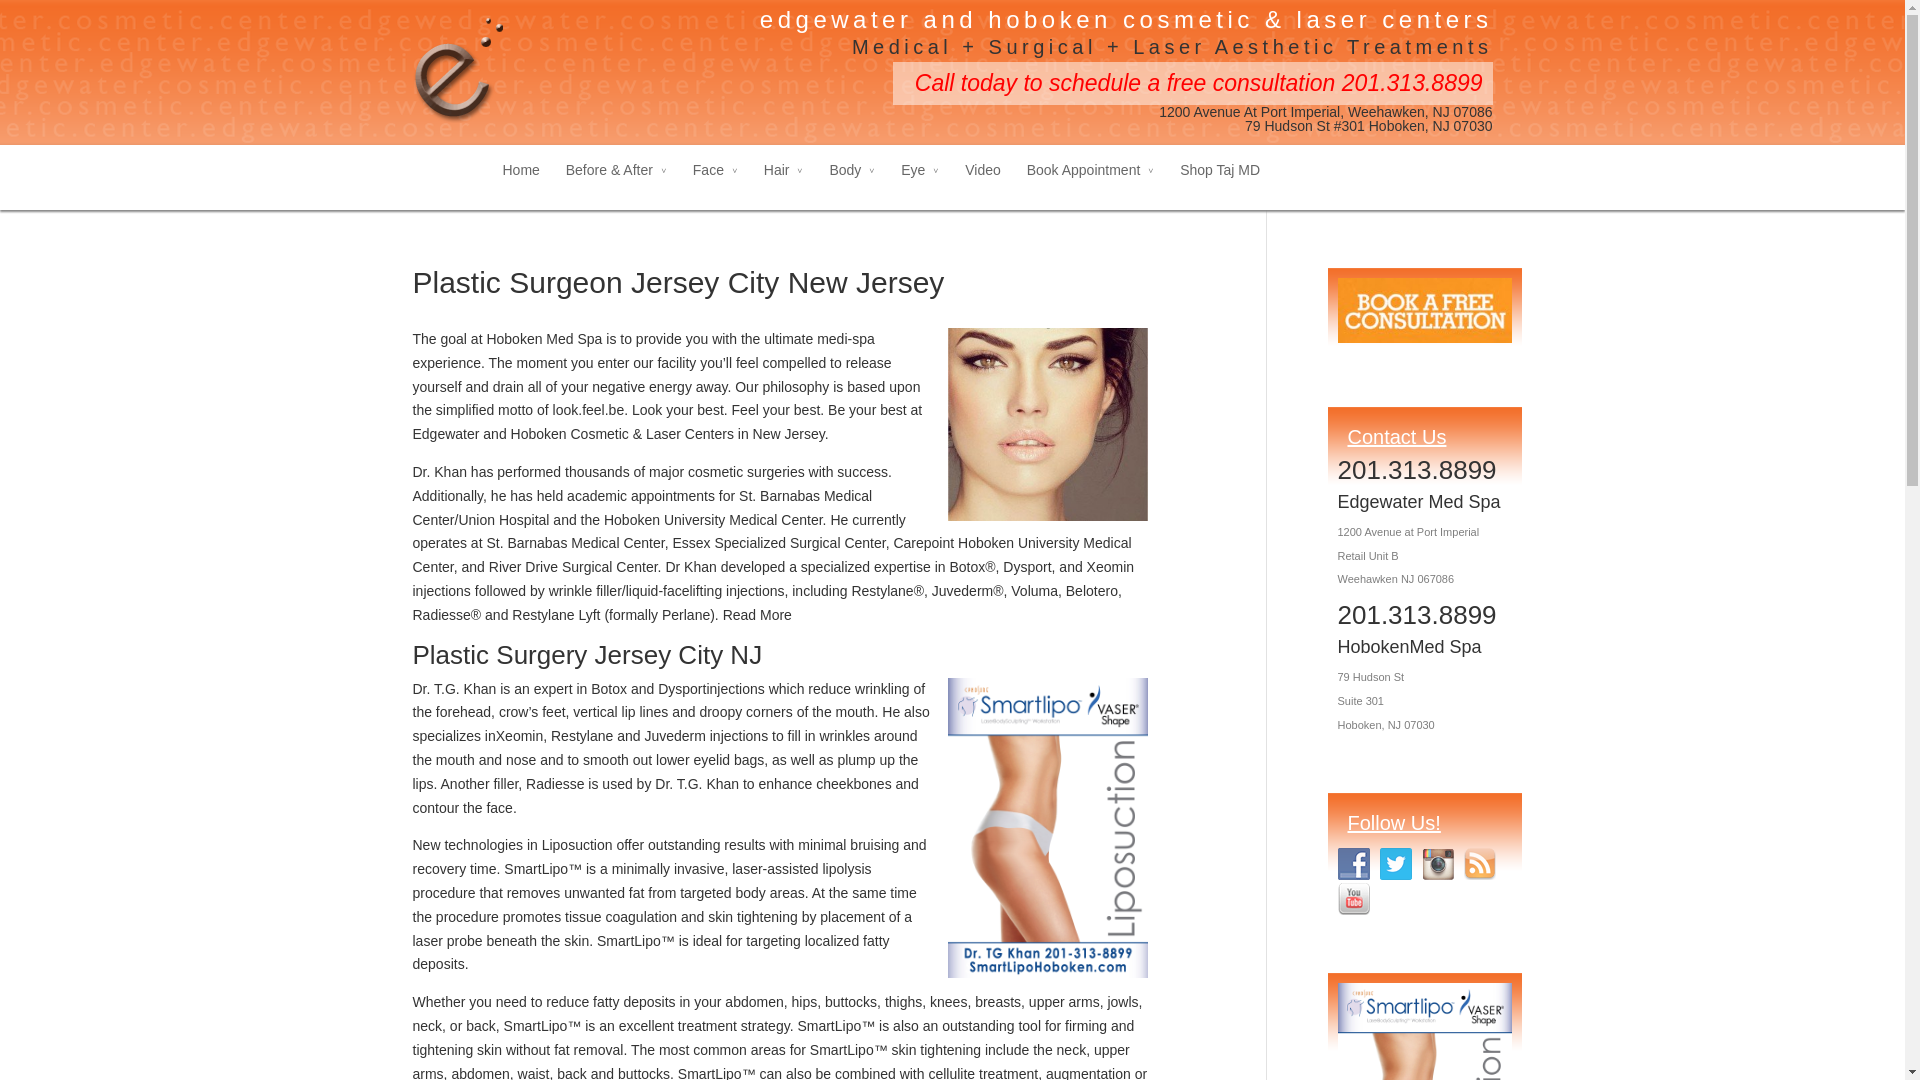 The width and height of the screenshot is (1920, 1080). Describe the element at coordinates (1354, 864) in the screenshot. I see `Follow Us on Facebook` at that location.